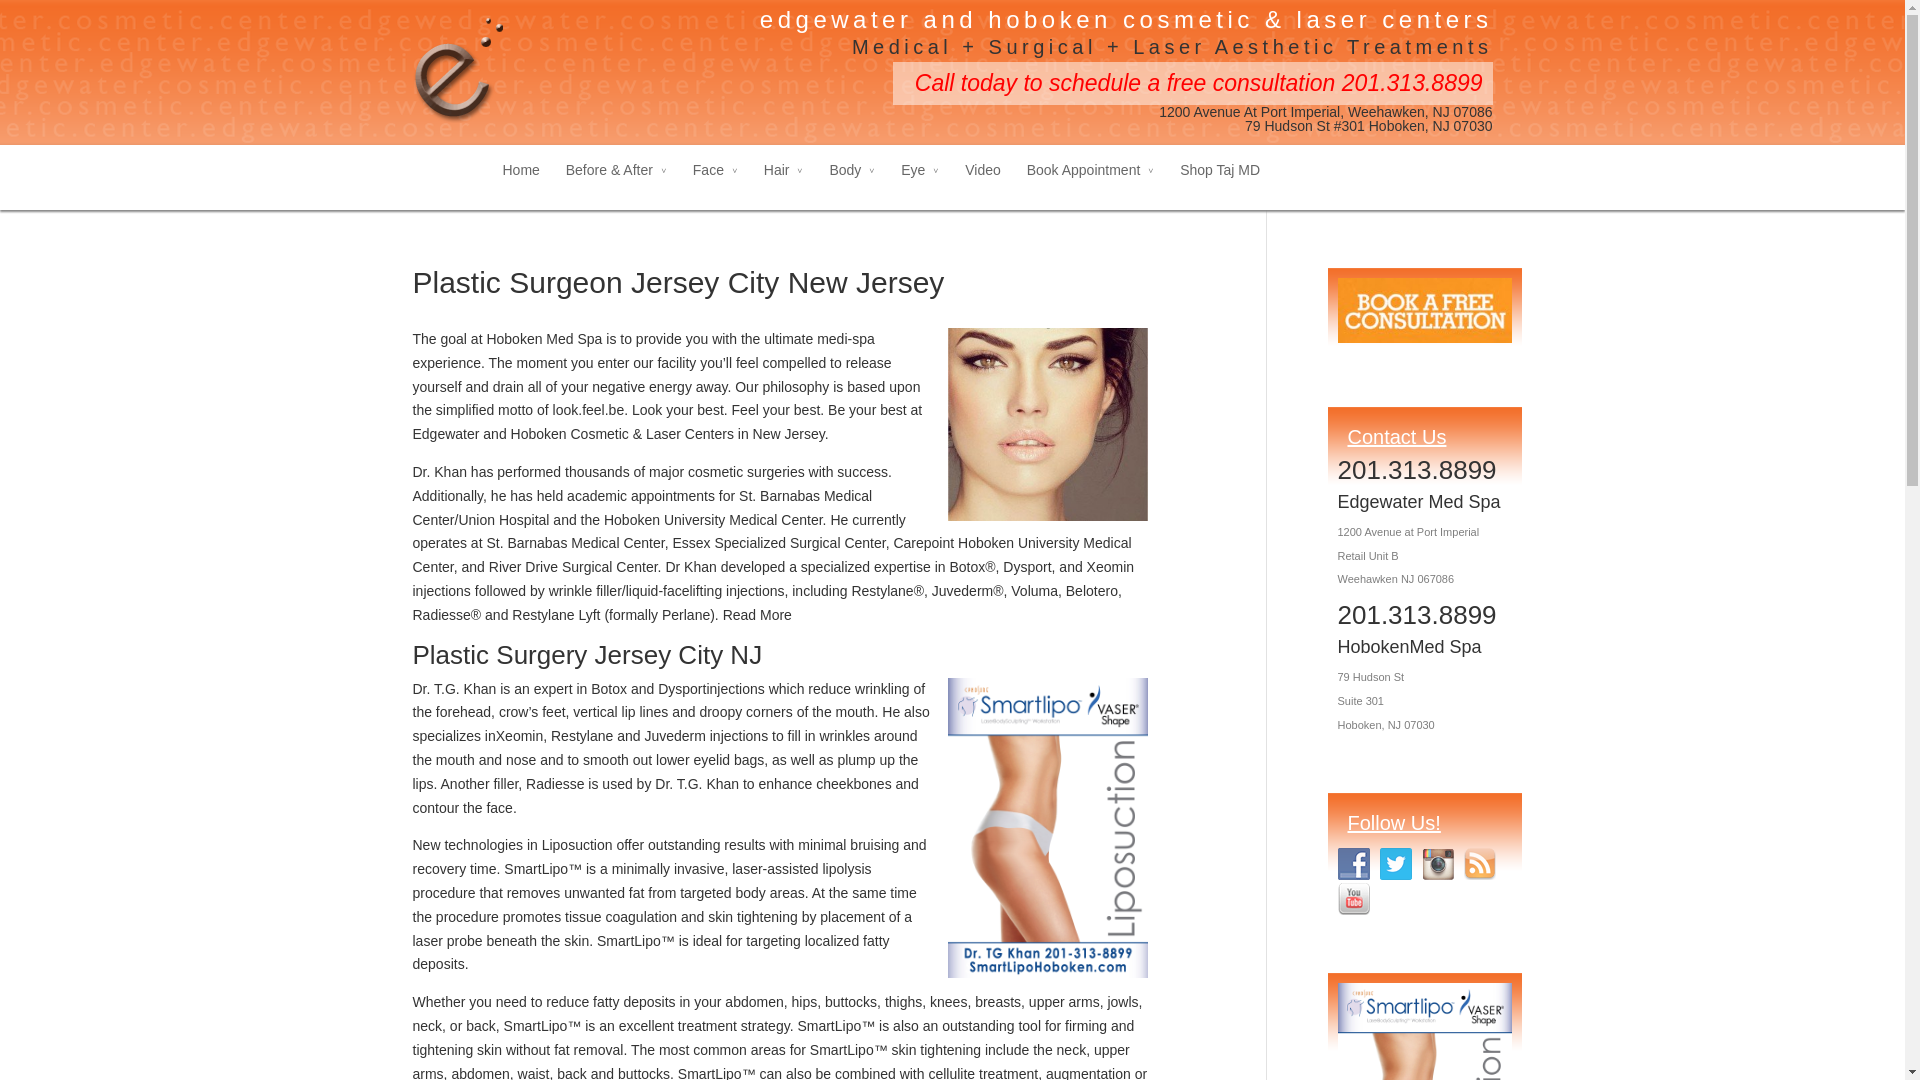 The width and height of the screenshot is (1920, 1080). Describe the element at coordinates (1354, 864) in the screenshot. I see `Follow Us on Facebook` at that location.